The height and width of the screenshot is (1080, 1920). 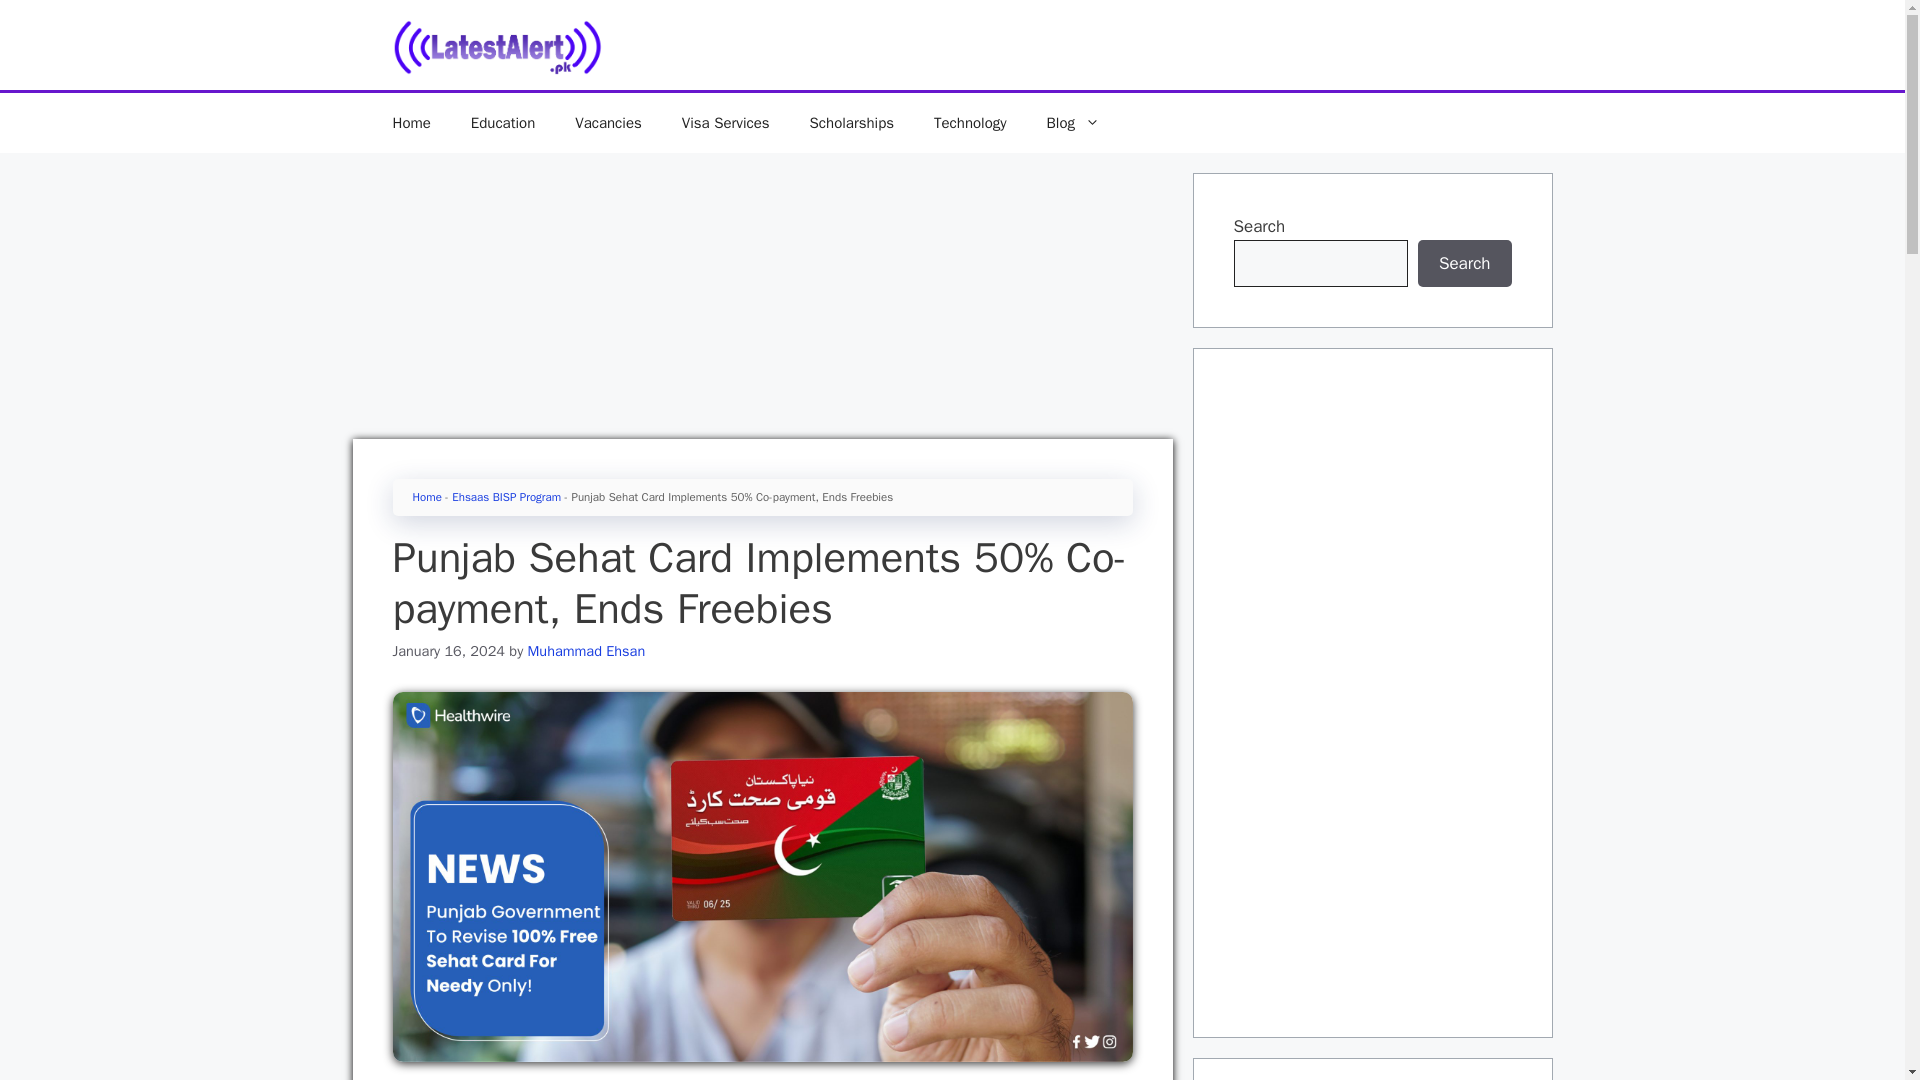 I want to click on Home, so click(x=410, y=122).